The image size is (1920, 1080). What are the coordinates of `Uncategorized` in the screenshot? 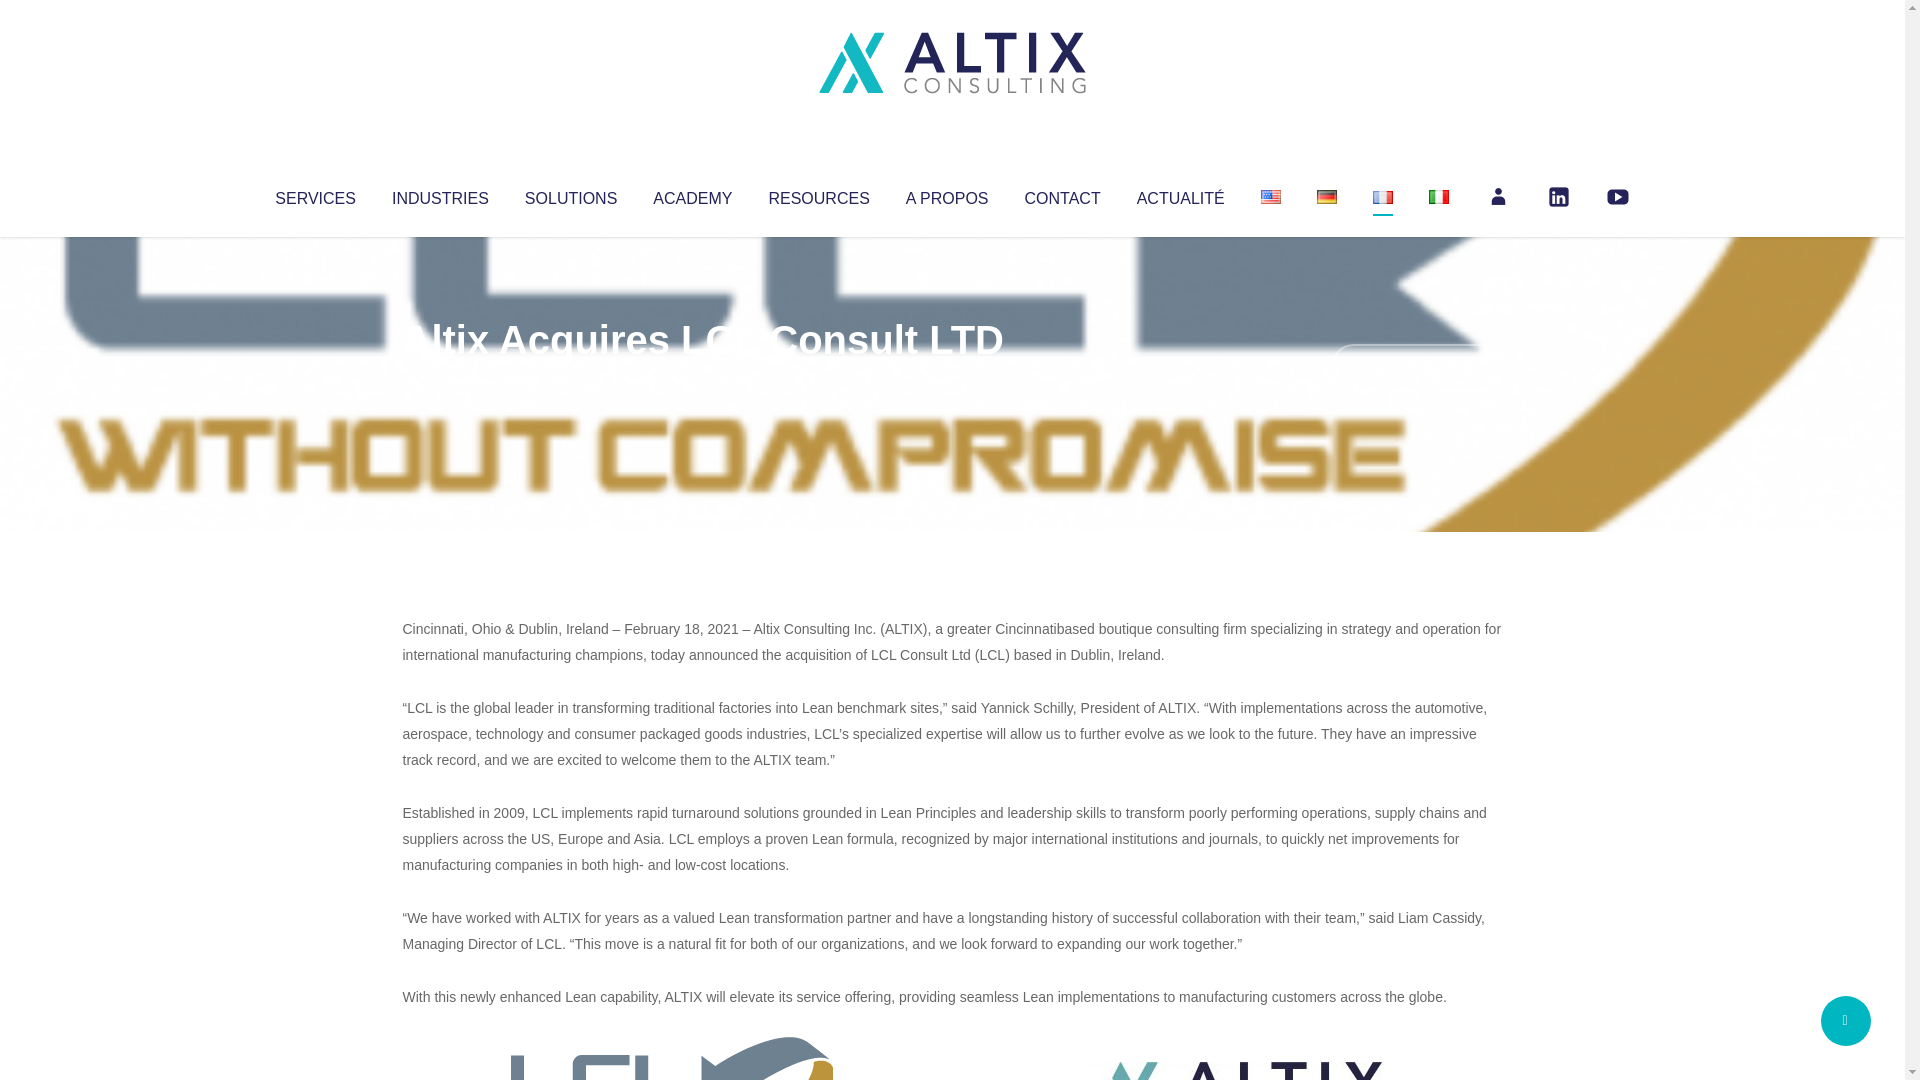 It's located at (699, 380).